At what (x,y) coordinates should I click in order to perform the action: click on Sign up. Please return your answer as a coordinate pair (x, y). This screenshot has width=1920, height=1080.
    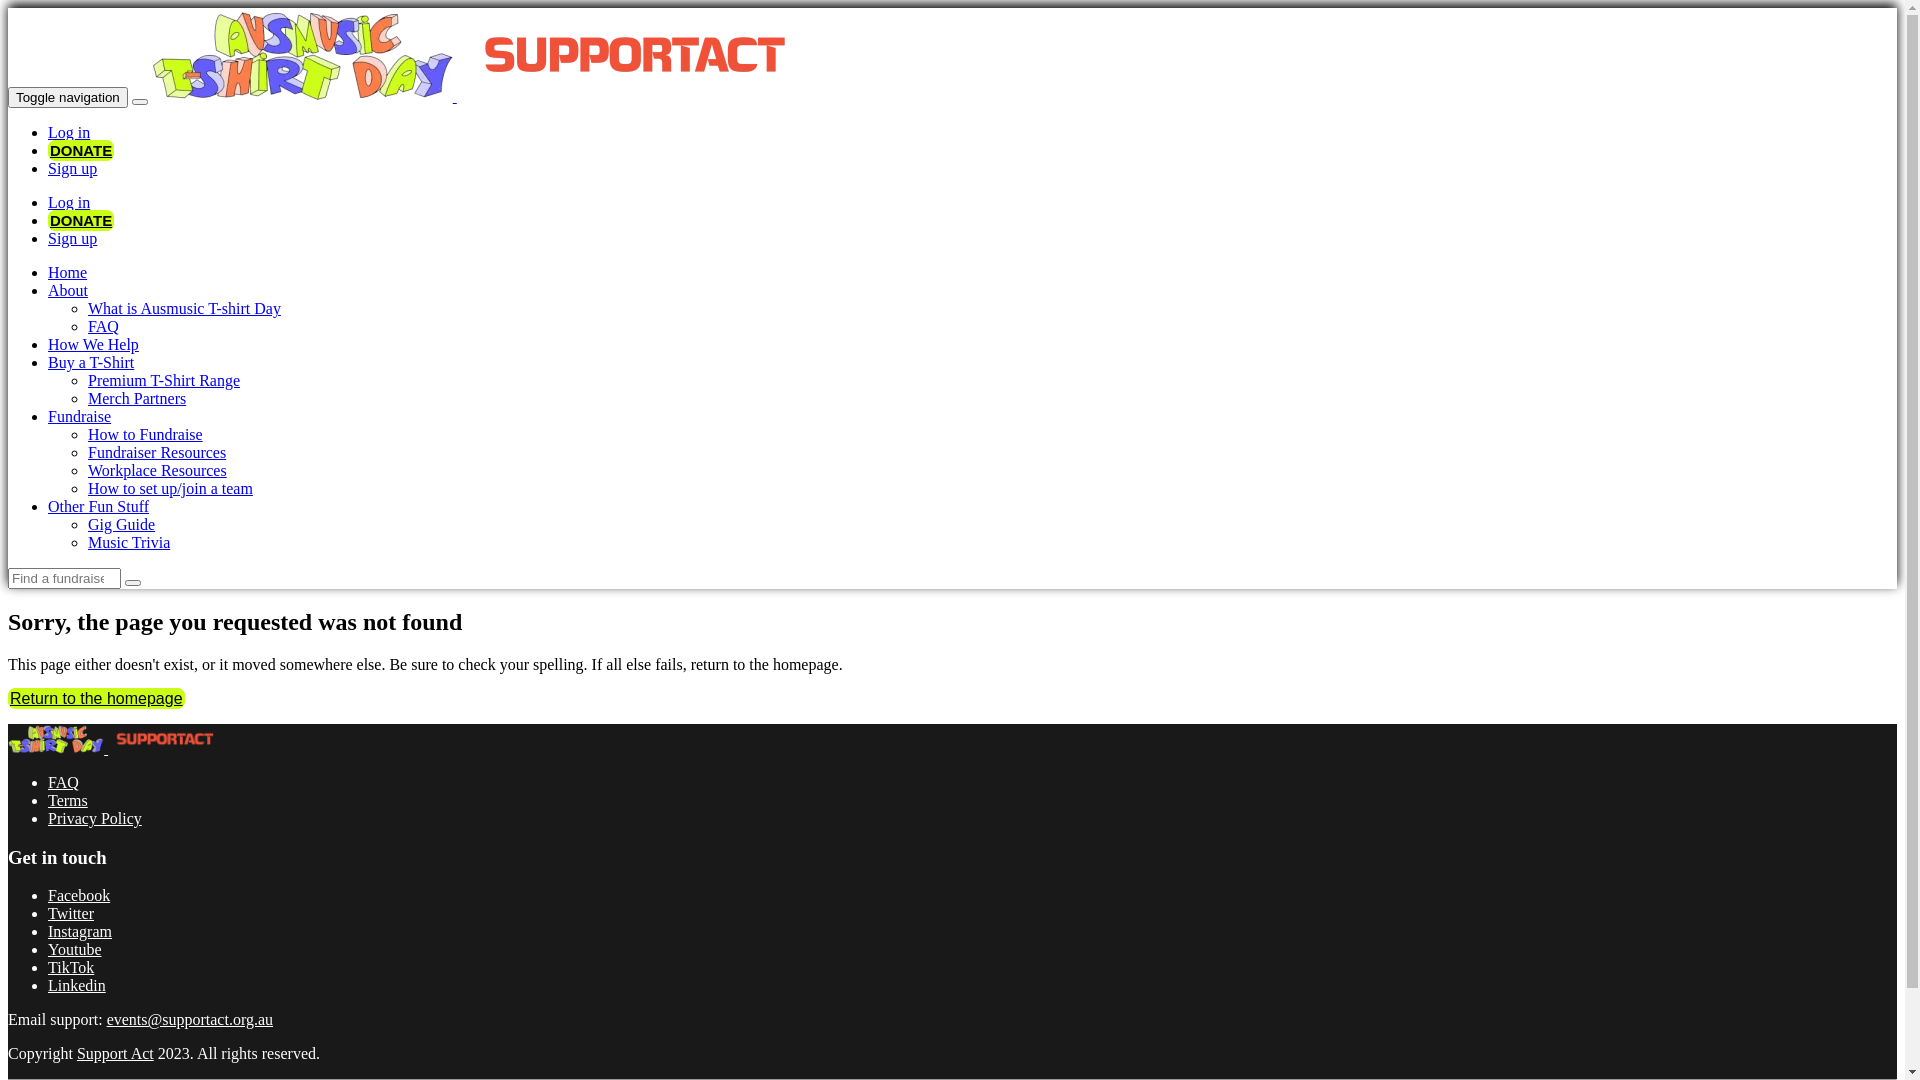
    Looking at the image, I should click on (72, 238).